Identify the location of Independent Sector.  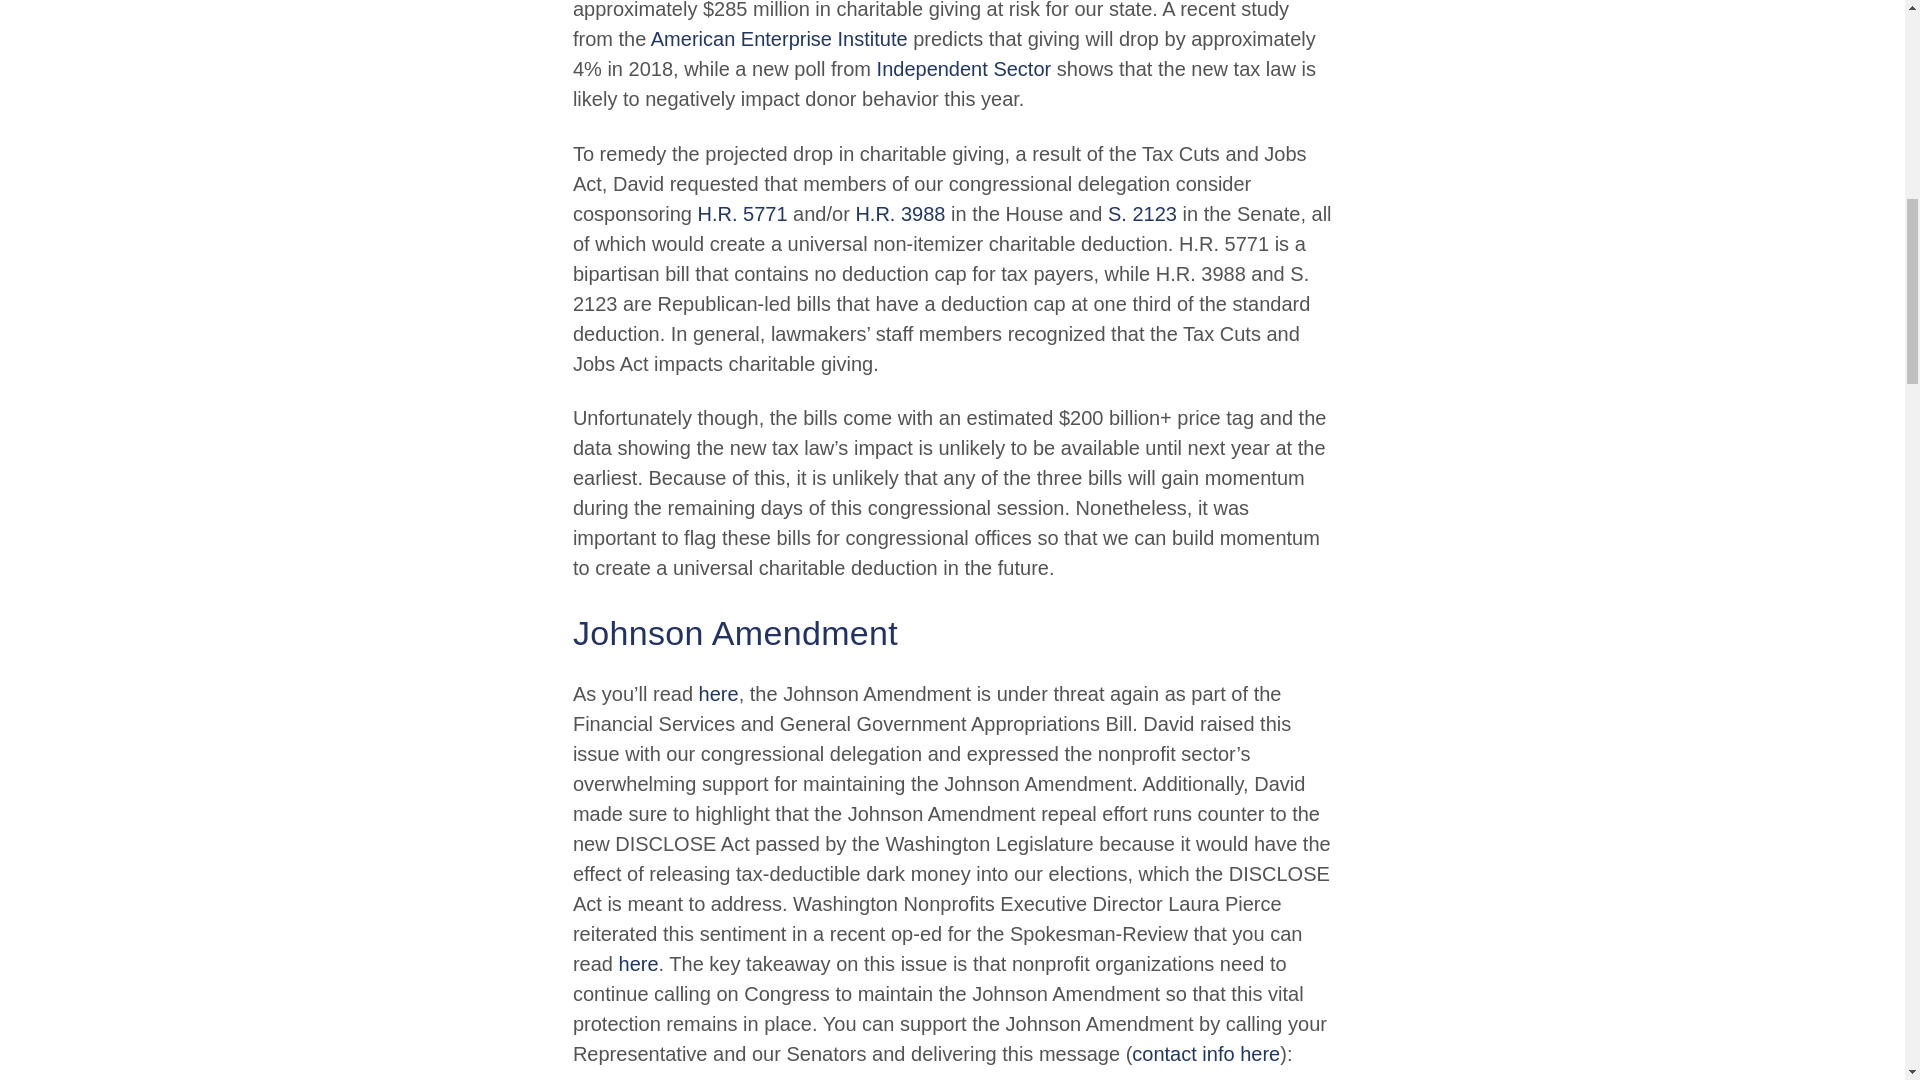
(964, 68).